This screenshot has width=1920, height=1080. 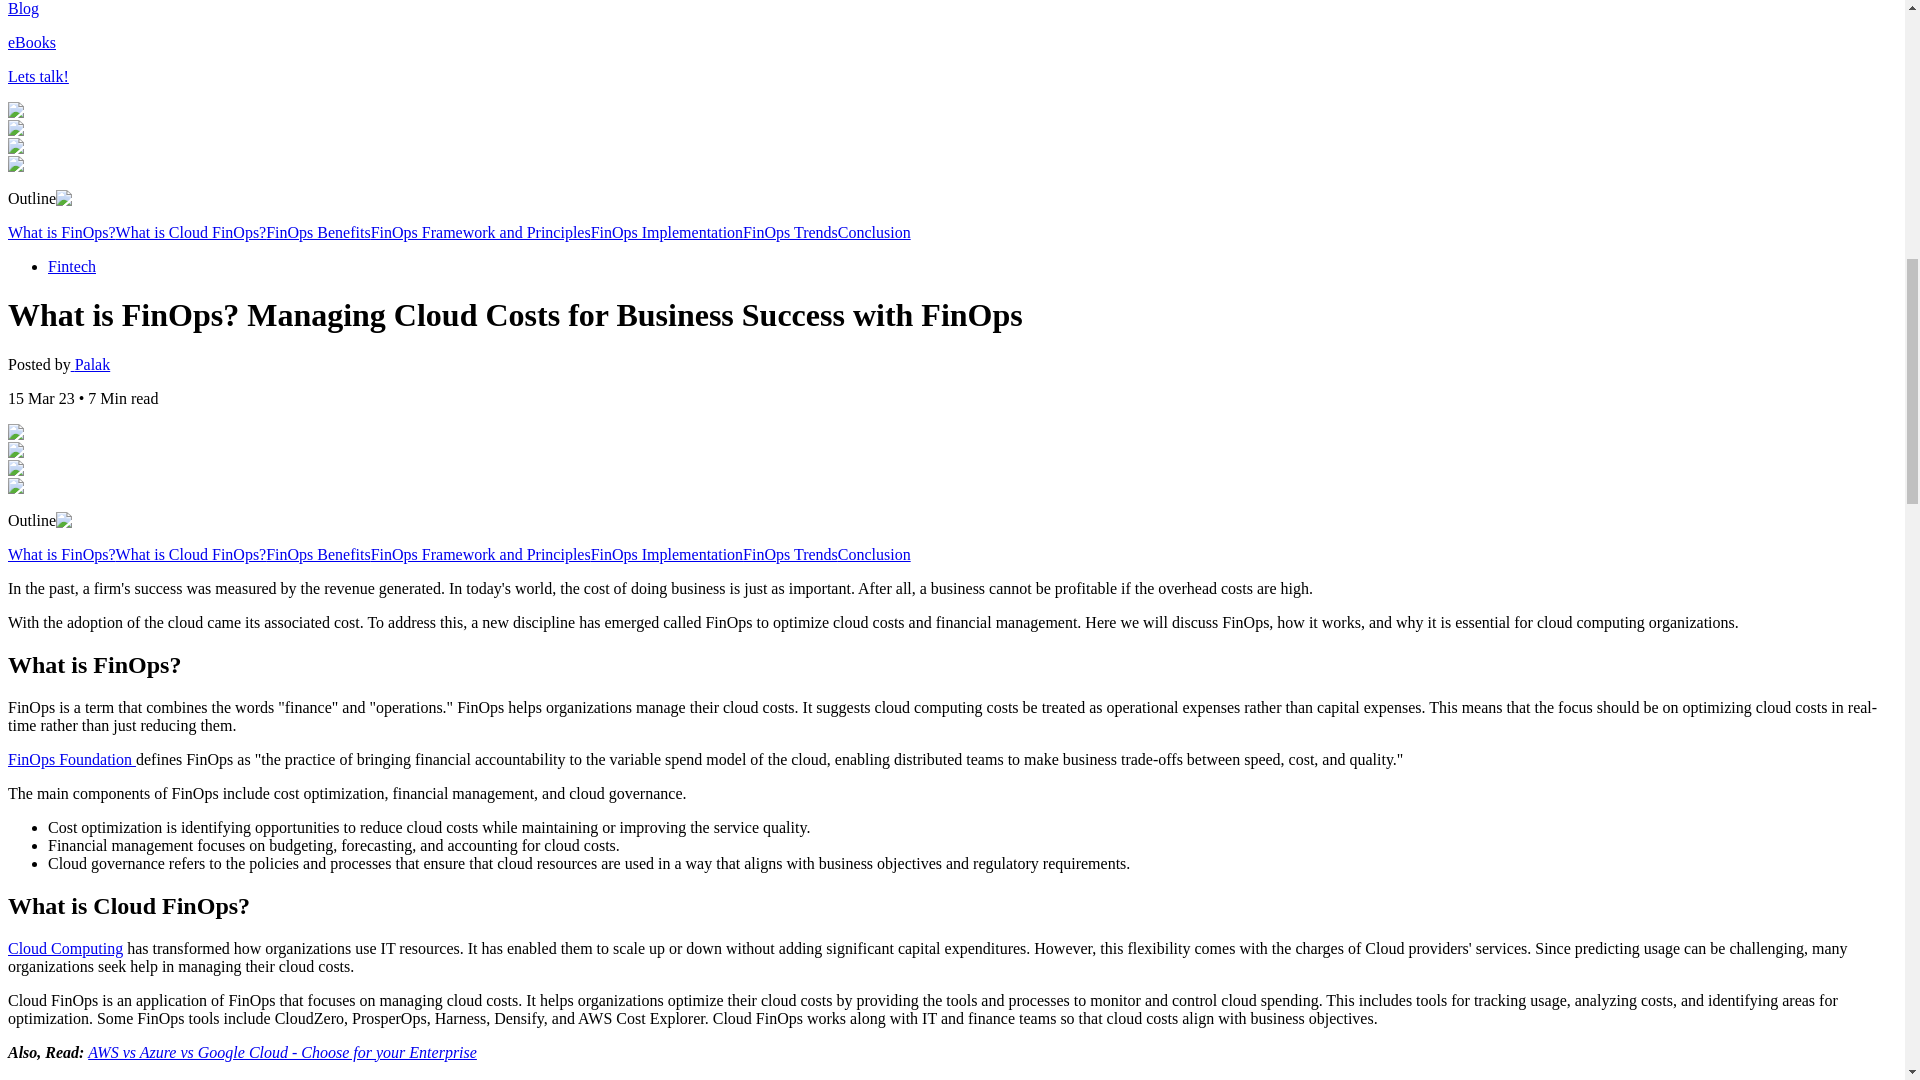 What do you see at coordinates (61, 554) in the screenshot?
I see `What is FinOps?` at bounding box center [61, 554].